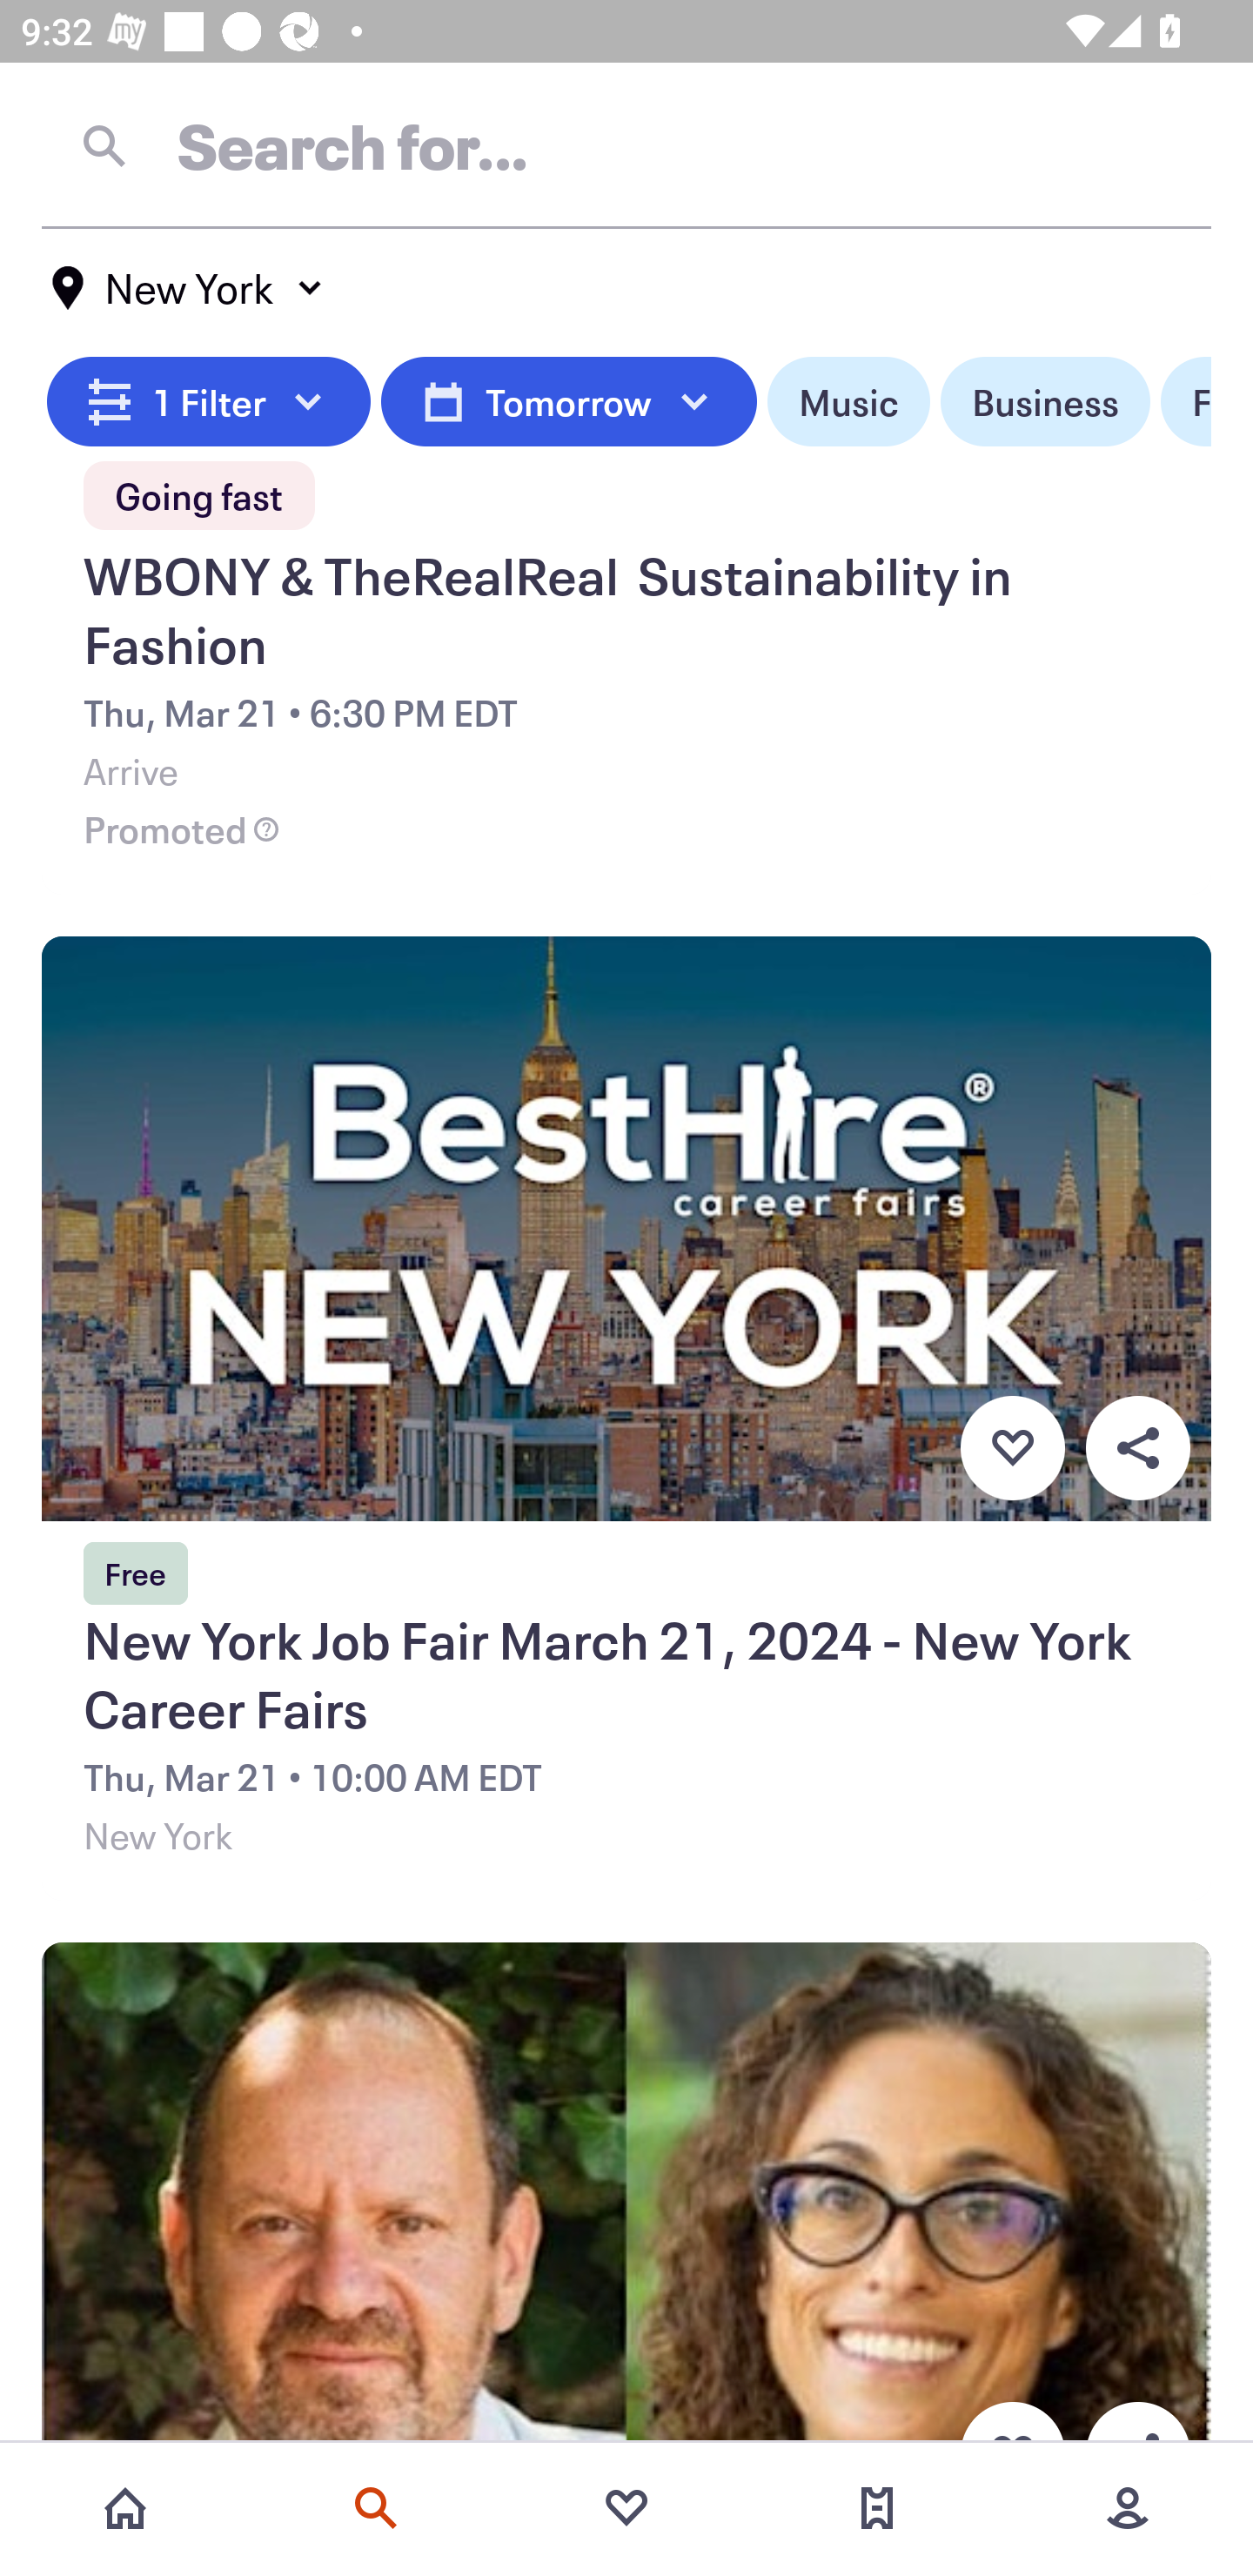 This screenshot has height=2576, width=1253. What do you see at coordinates (1128, 2508) in the screenshot?
I see `More` at bounding box center [1128, 2508].